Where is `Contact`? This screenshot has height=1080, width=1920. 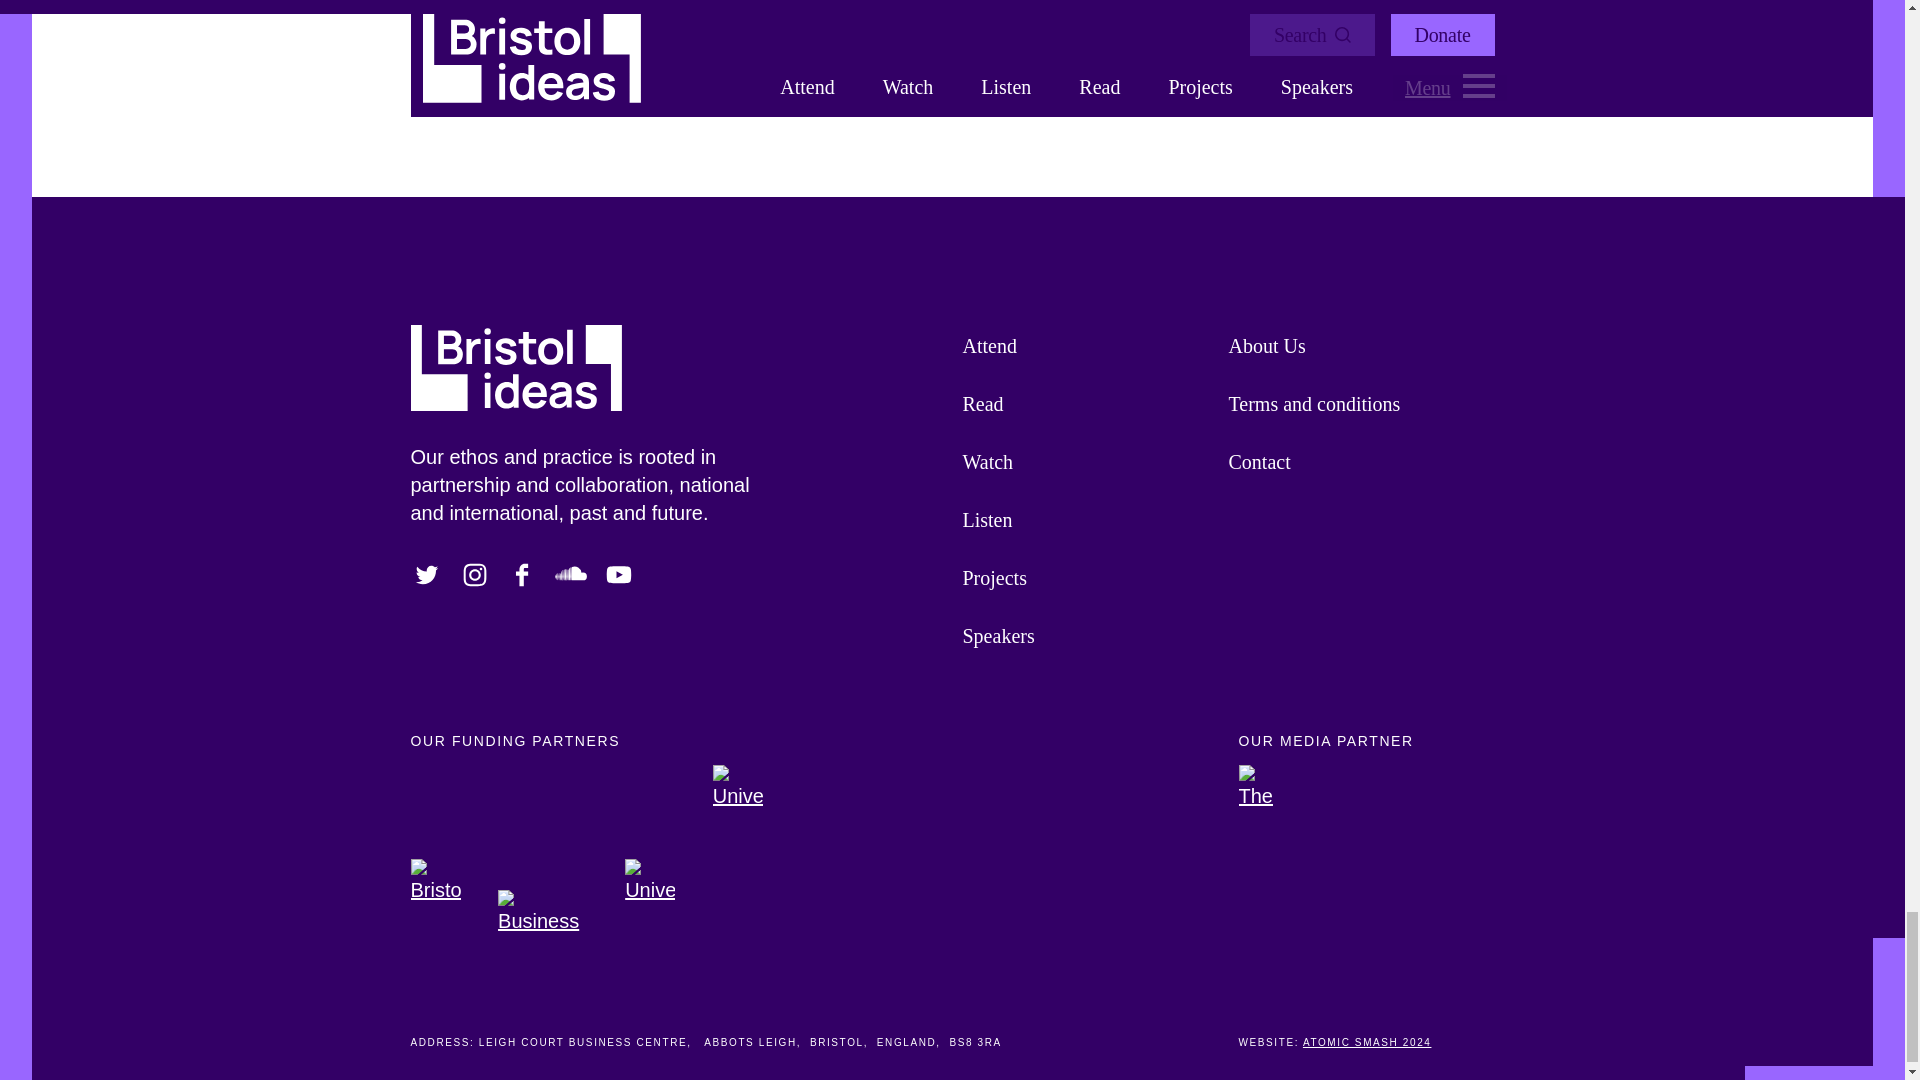 Contact is located at coordinates (1351, 462).